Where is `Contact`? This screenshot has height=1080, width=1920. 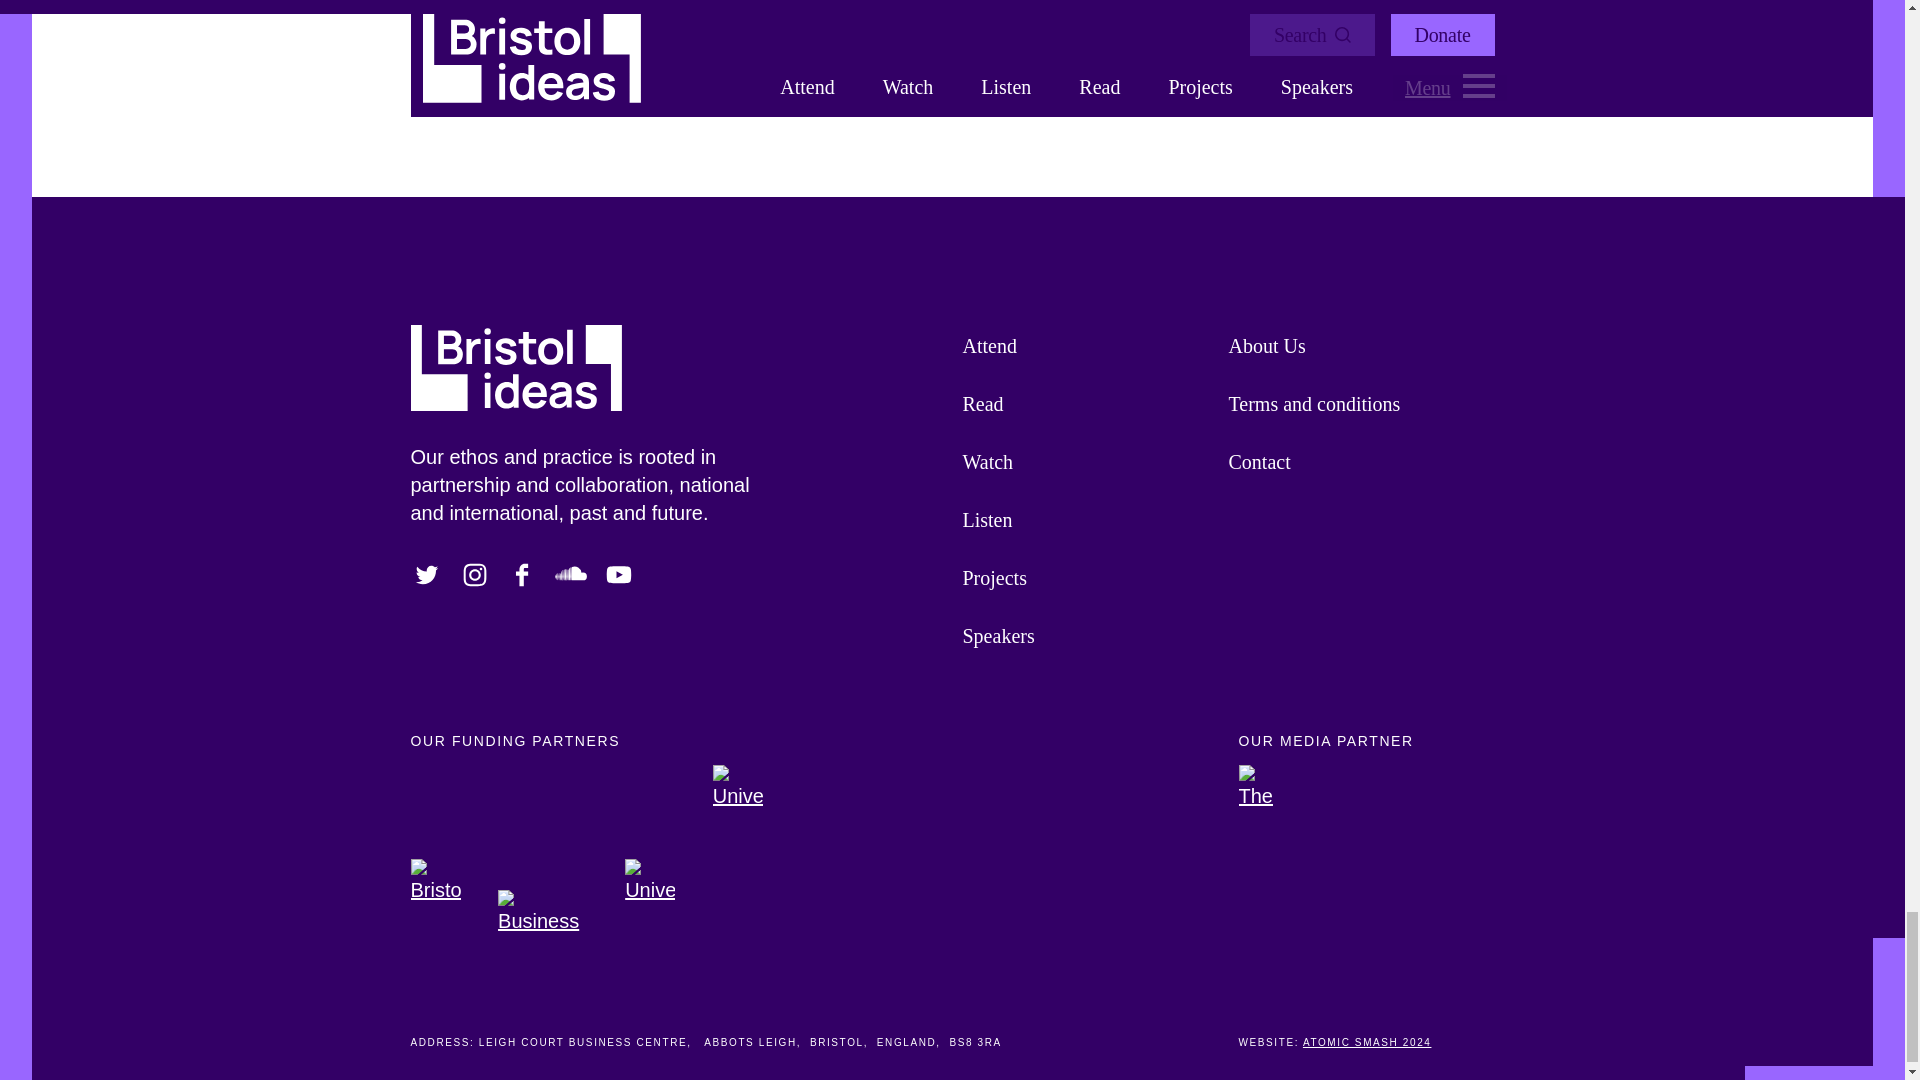 Contact is located at coordinates (1351, 462).